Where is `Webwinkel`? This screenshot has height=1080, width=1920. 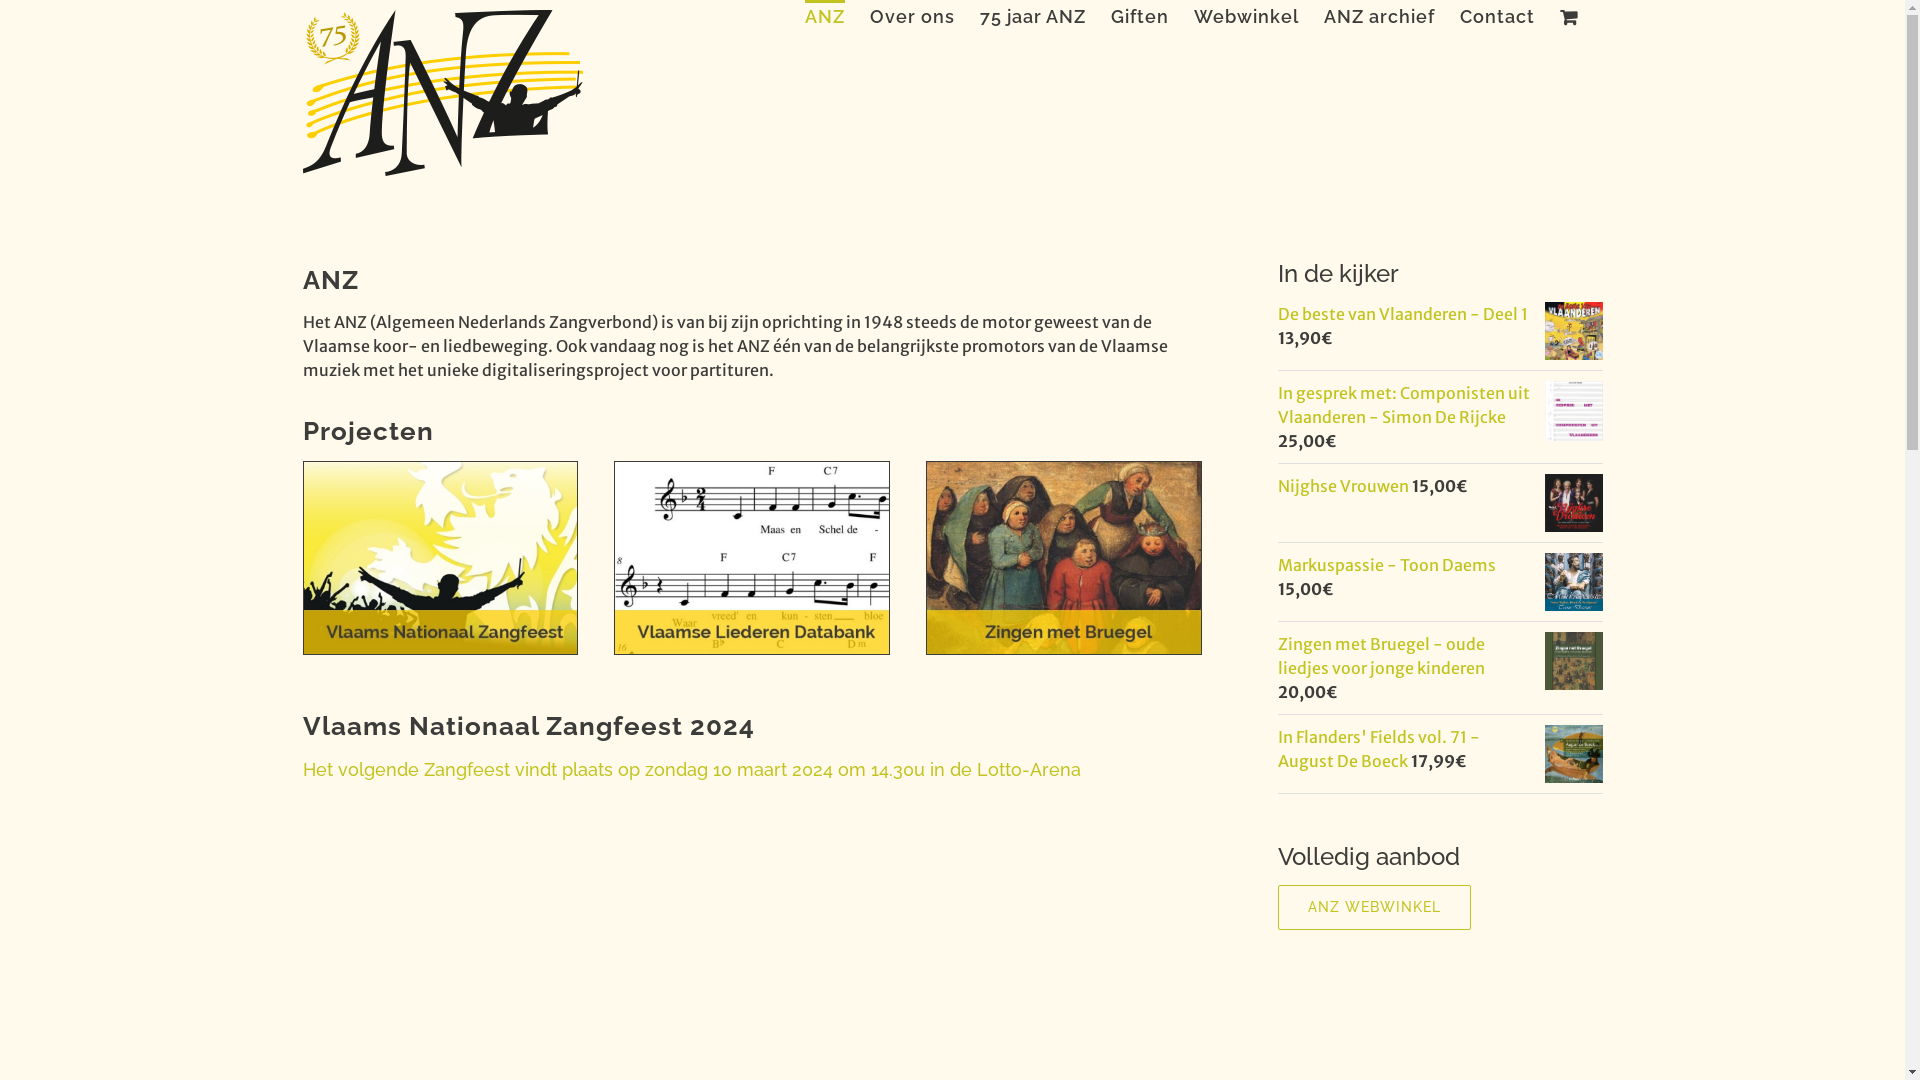 Webwinkel is located at coordinates (1246, 15).